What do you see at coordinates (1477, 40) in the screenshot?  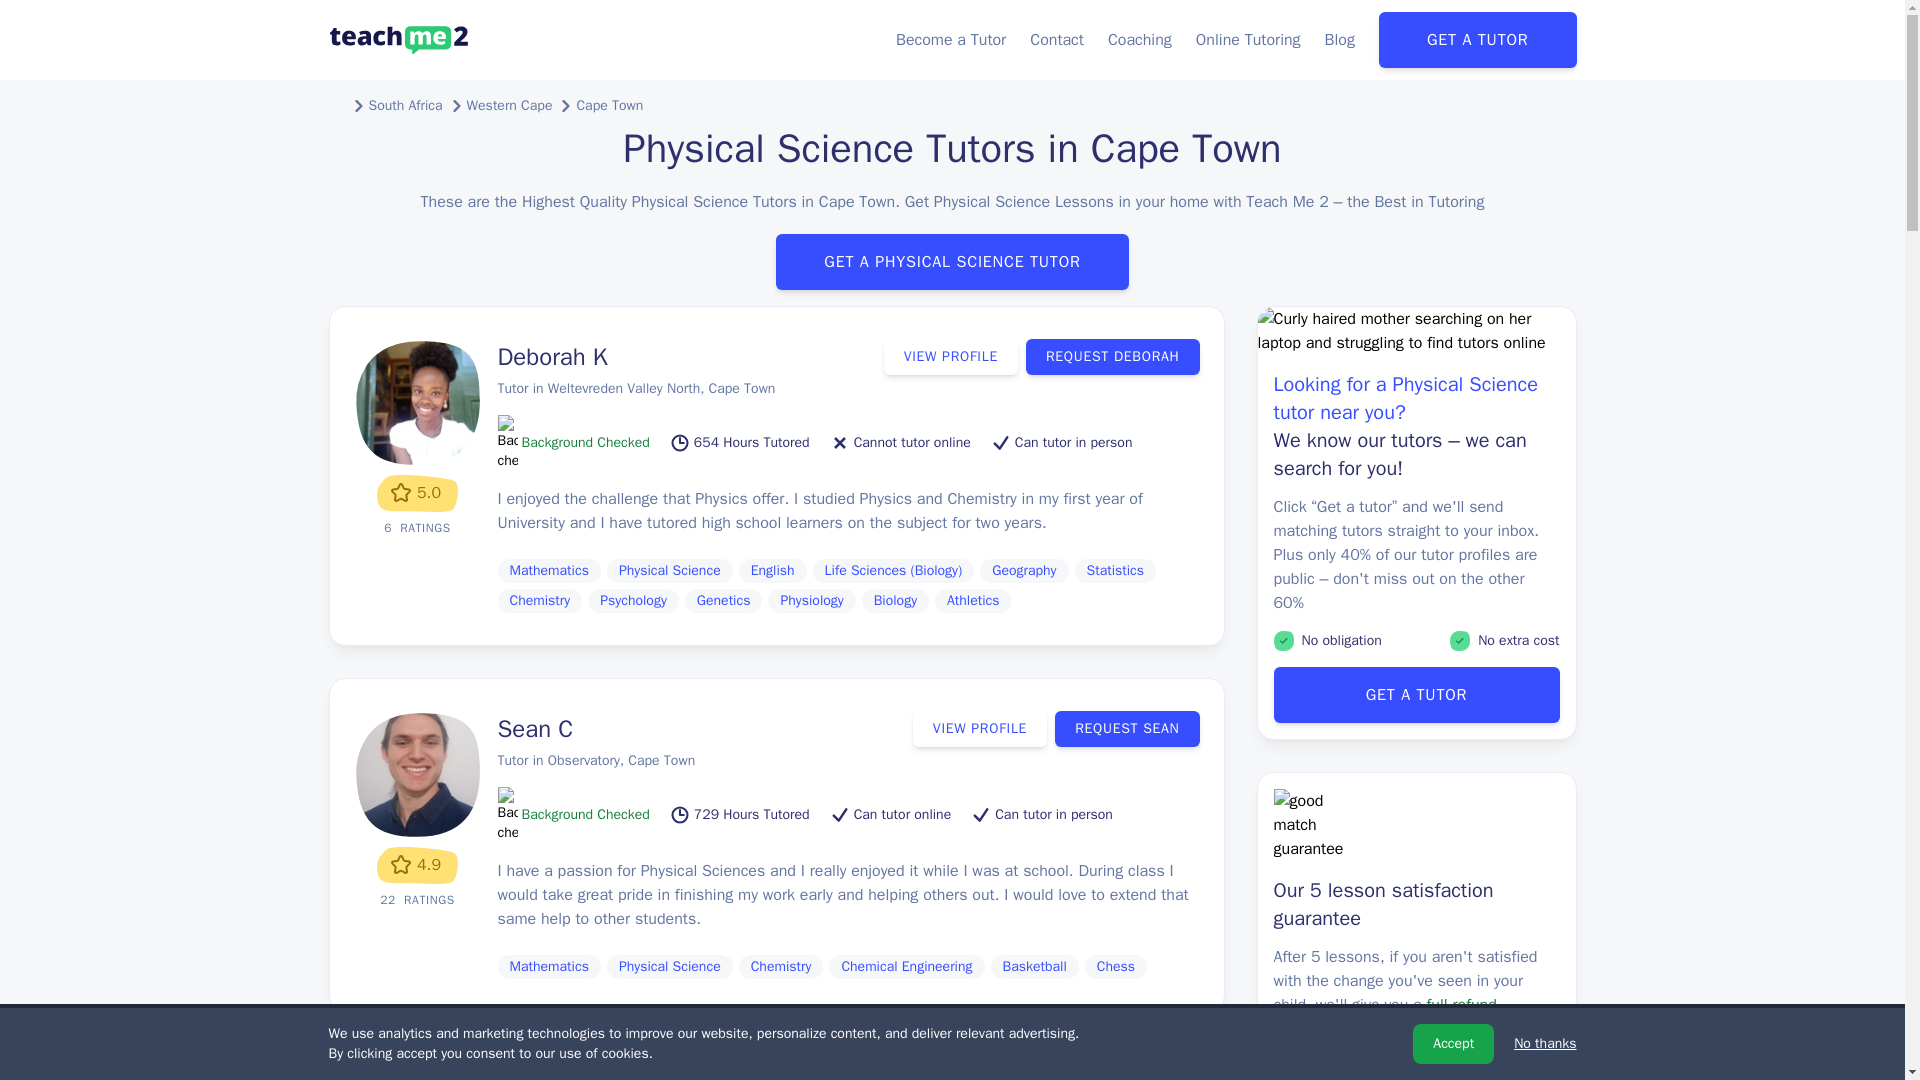 I see `GET A TUTOR` at bounding box center [1477, 40].